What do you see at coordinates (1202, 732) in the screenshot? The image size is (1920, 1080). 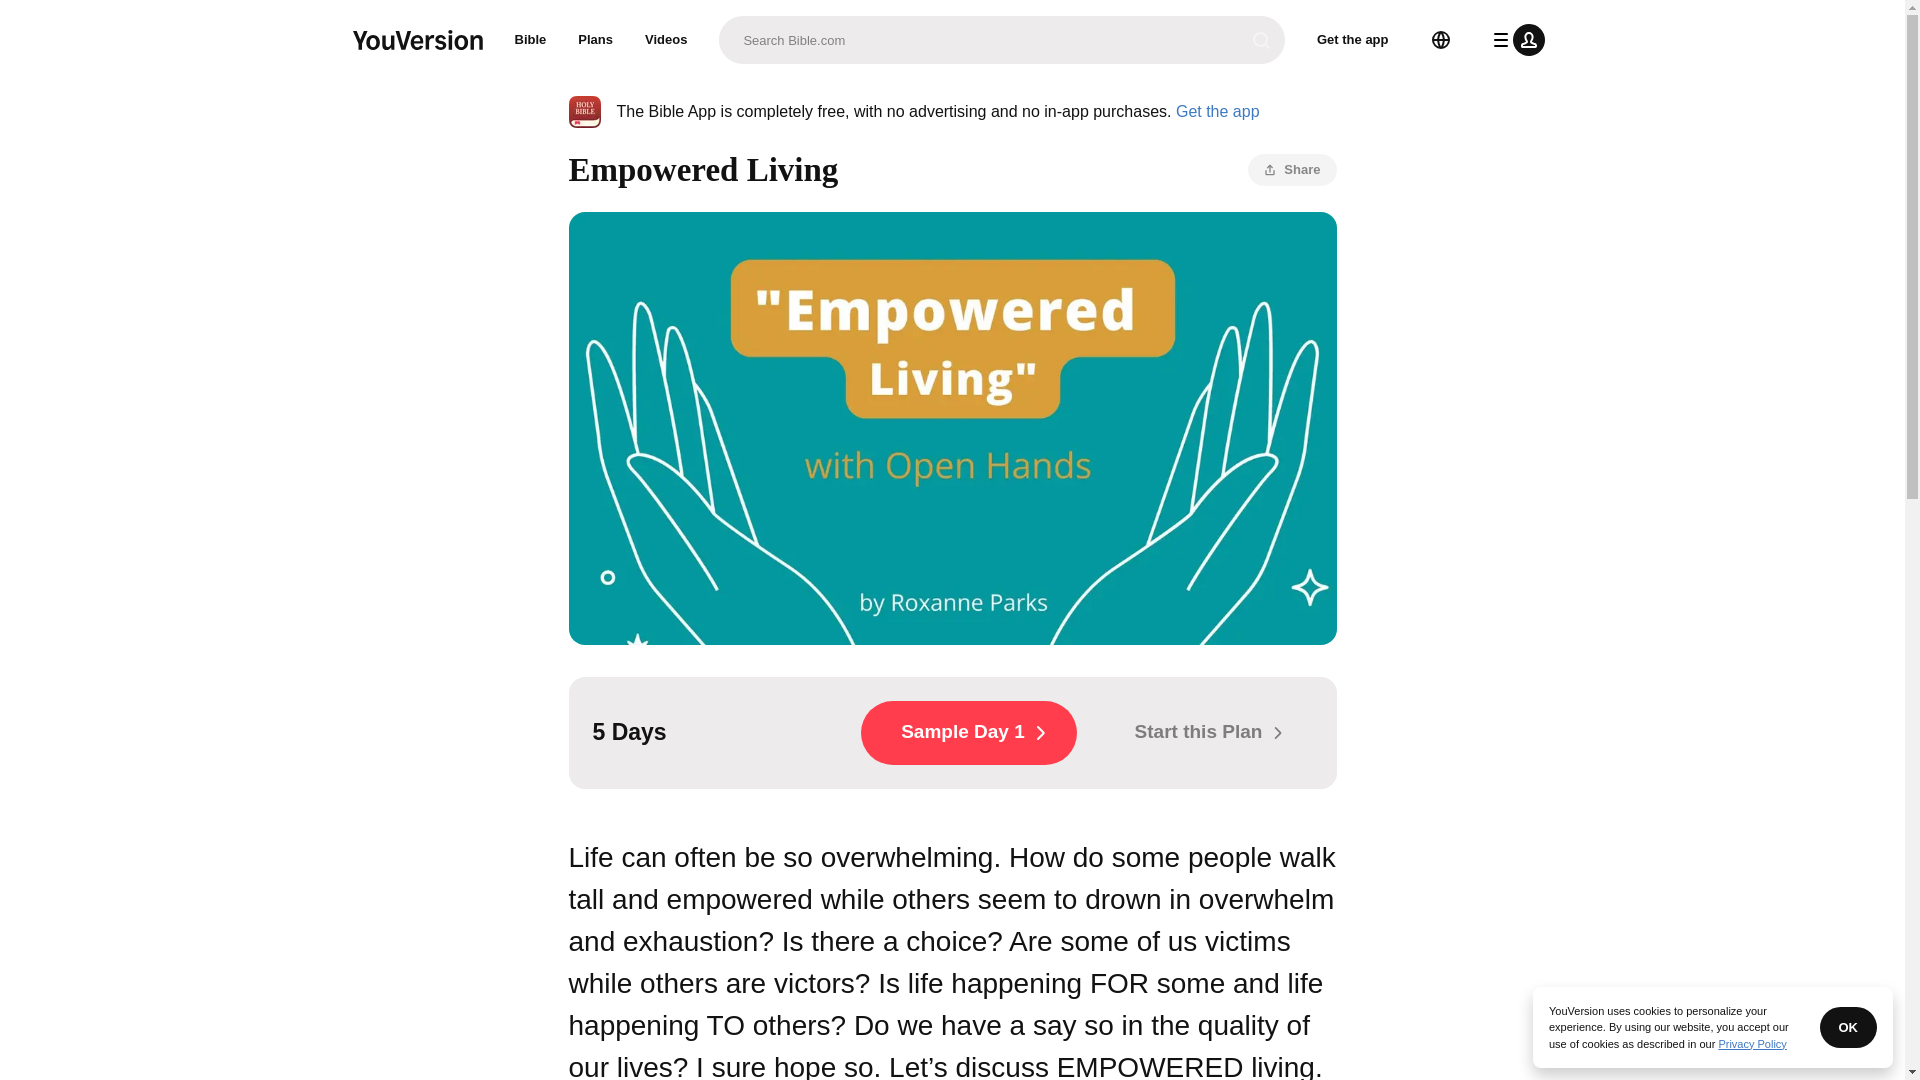 I see `Start this Plan` at bounding box center [1202, 732].